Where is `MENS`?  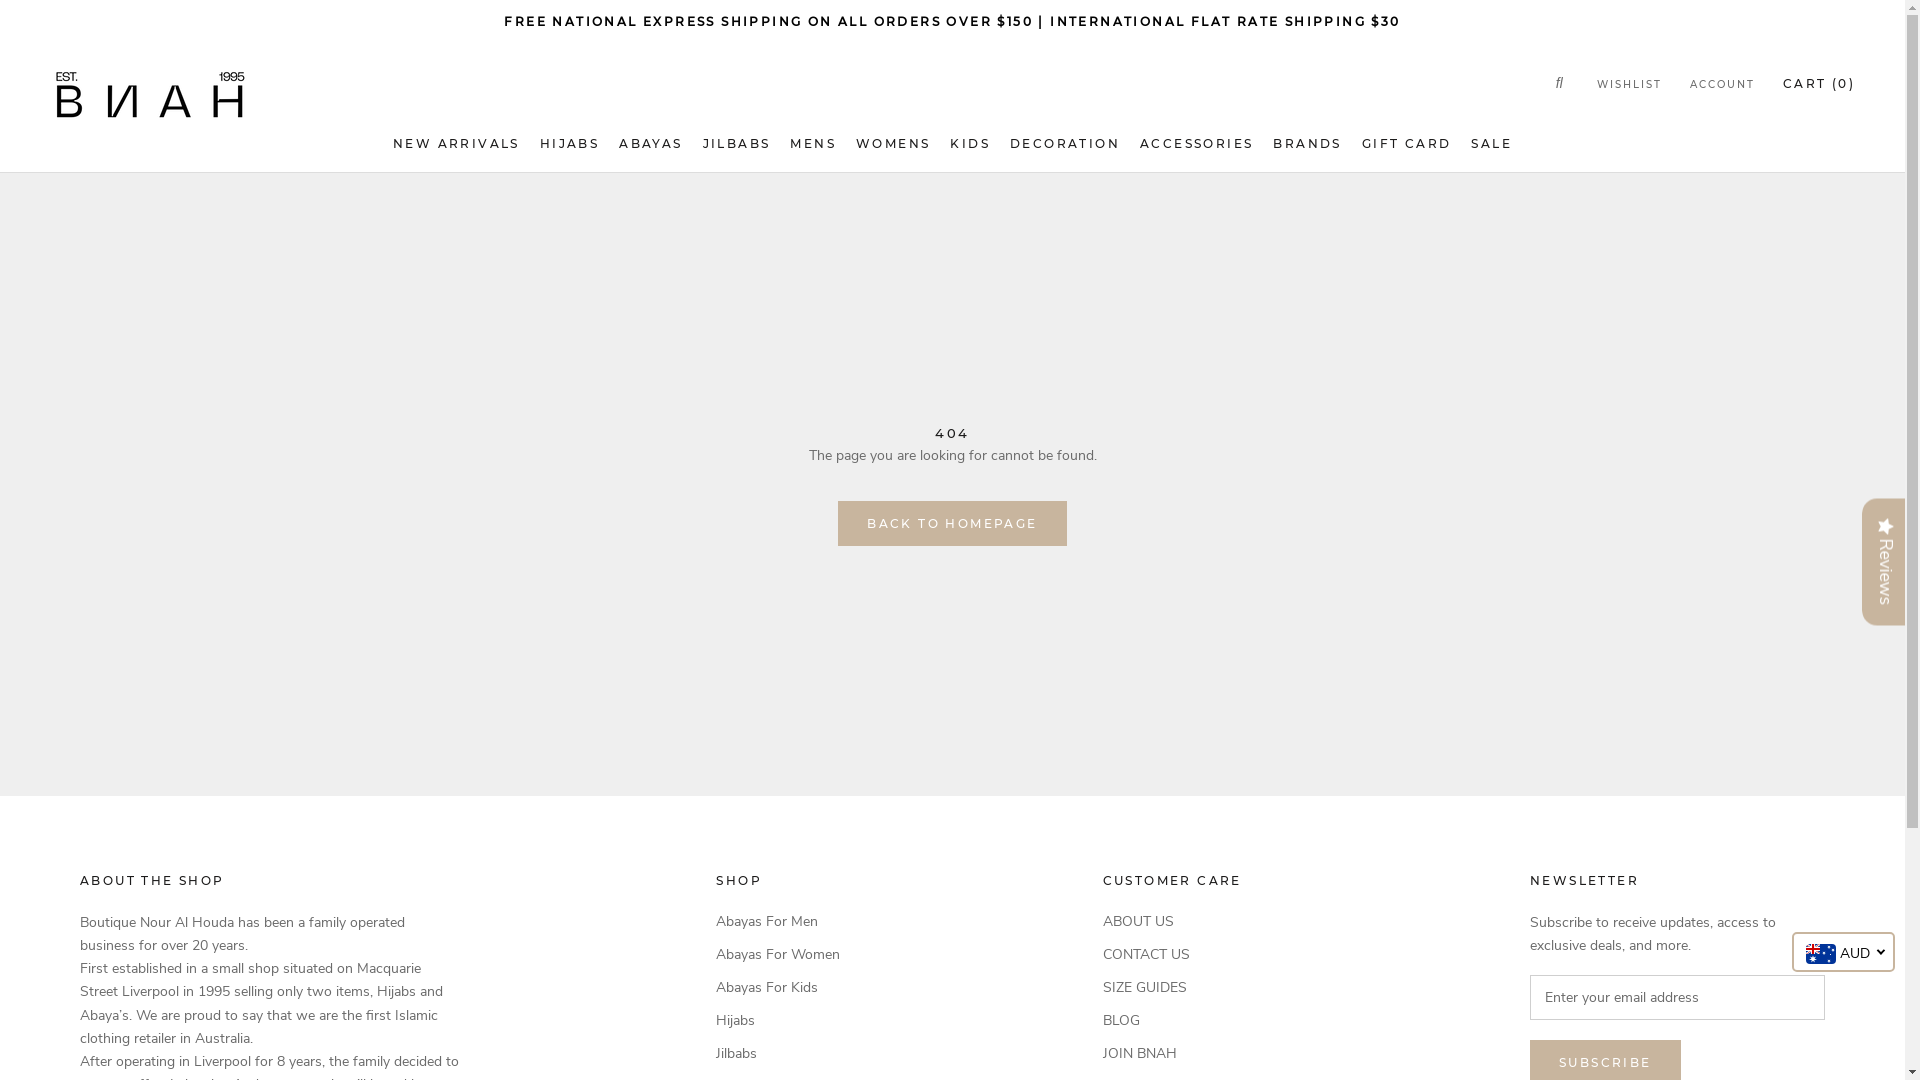 MENS is located at coordinates (813, 144).